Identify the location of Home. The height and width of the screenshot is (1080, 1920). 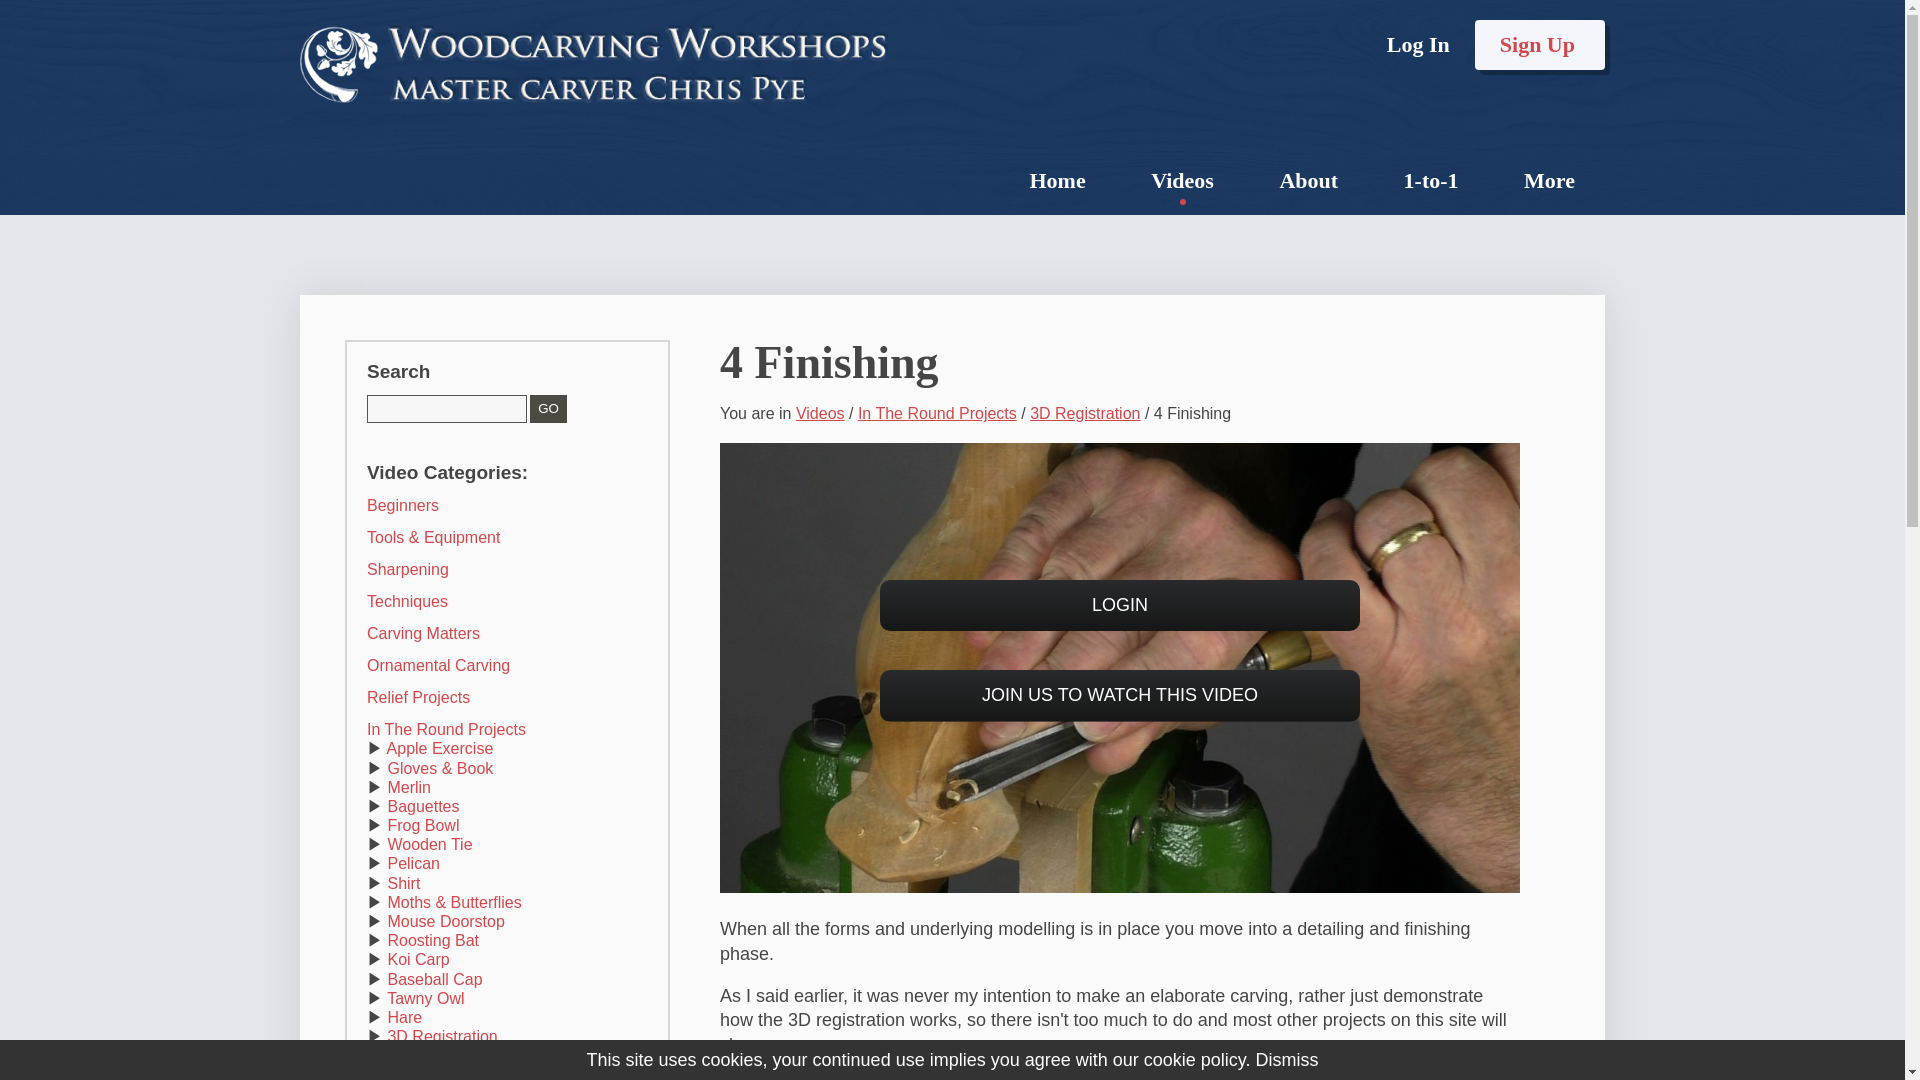
(1056, 180).